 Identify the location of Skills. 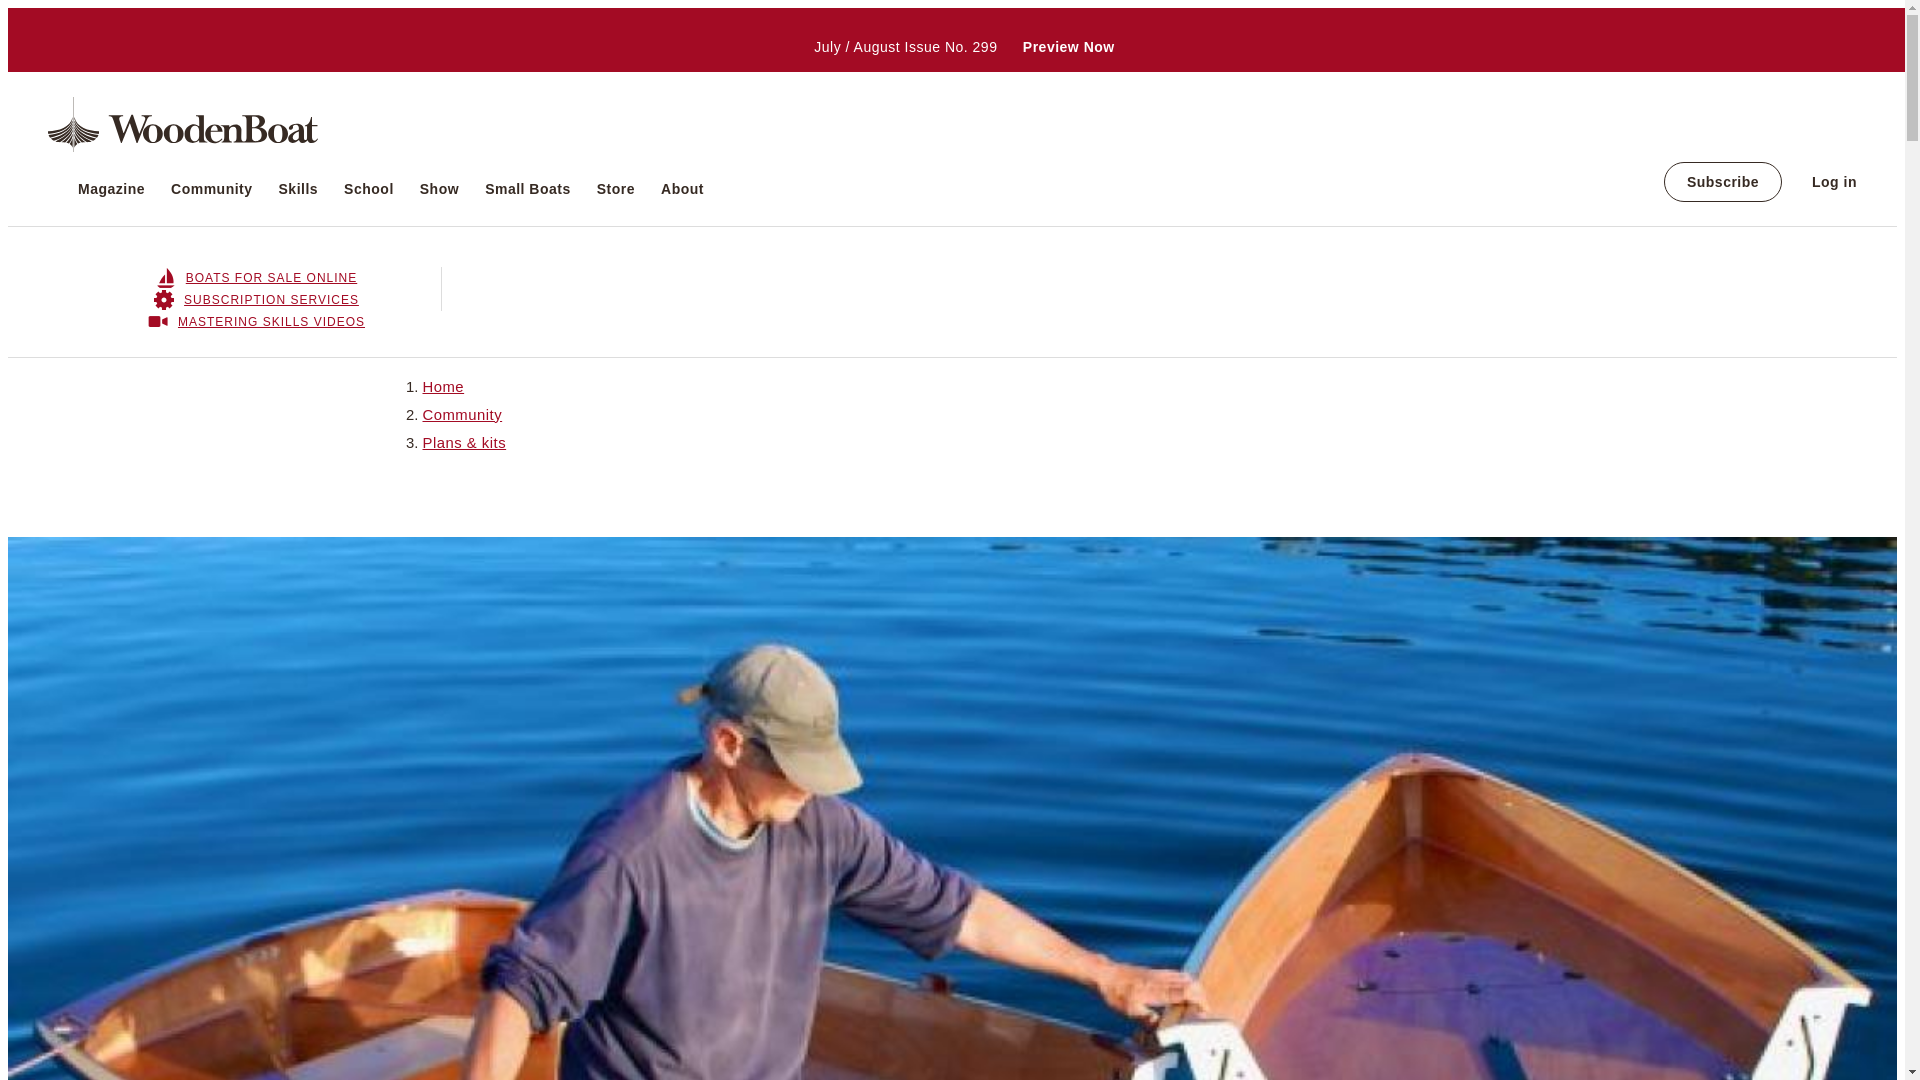
(298, 188).